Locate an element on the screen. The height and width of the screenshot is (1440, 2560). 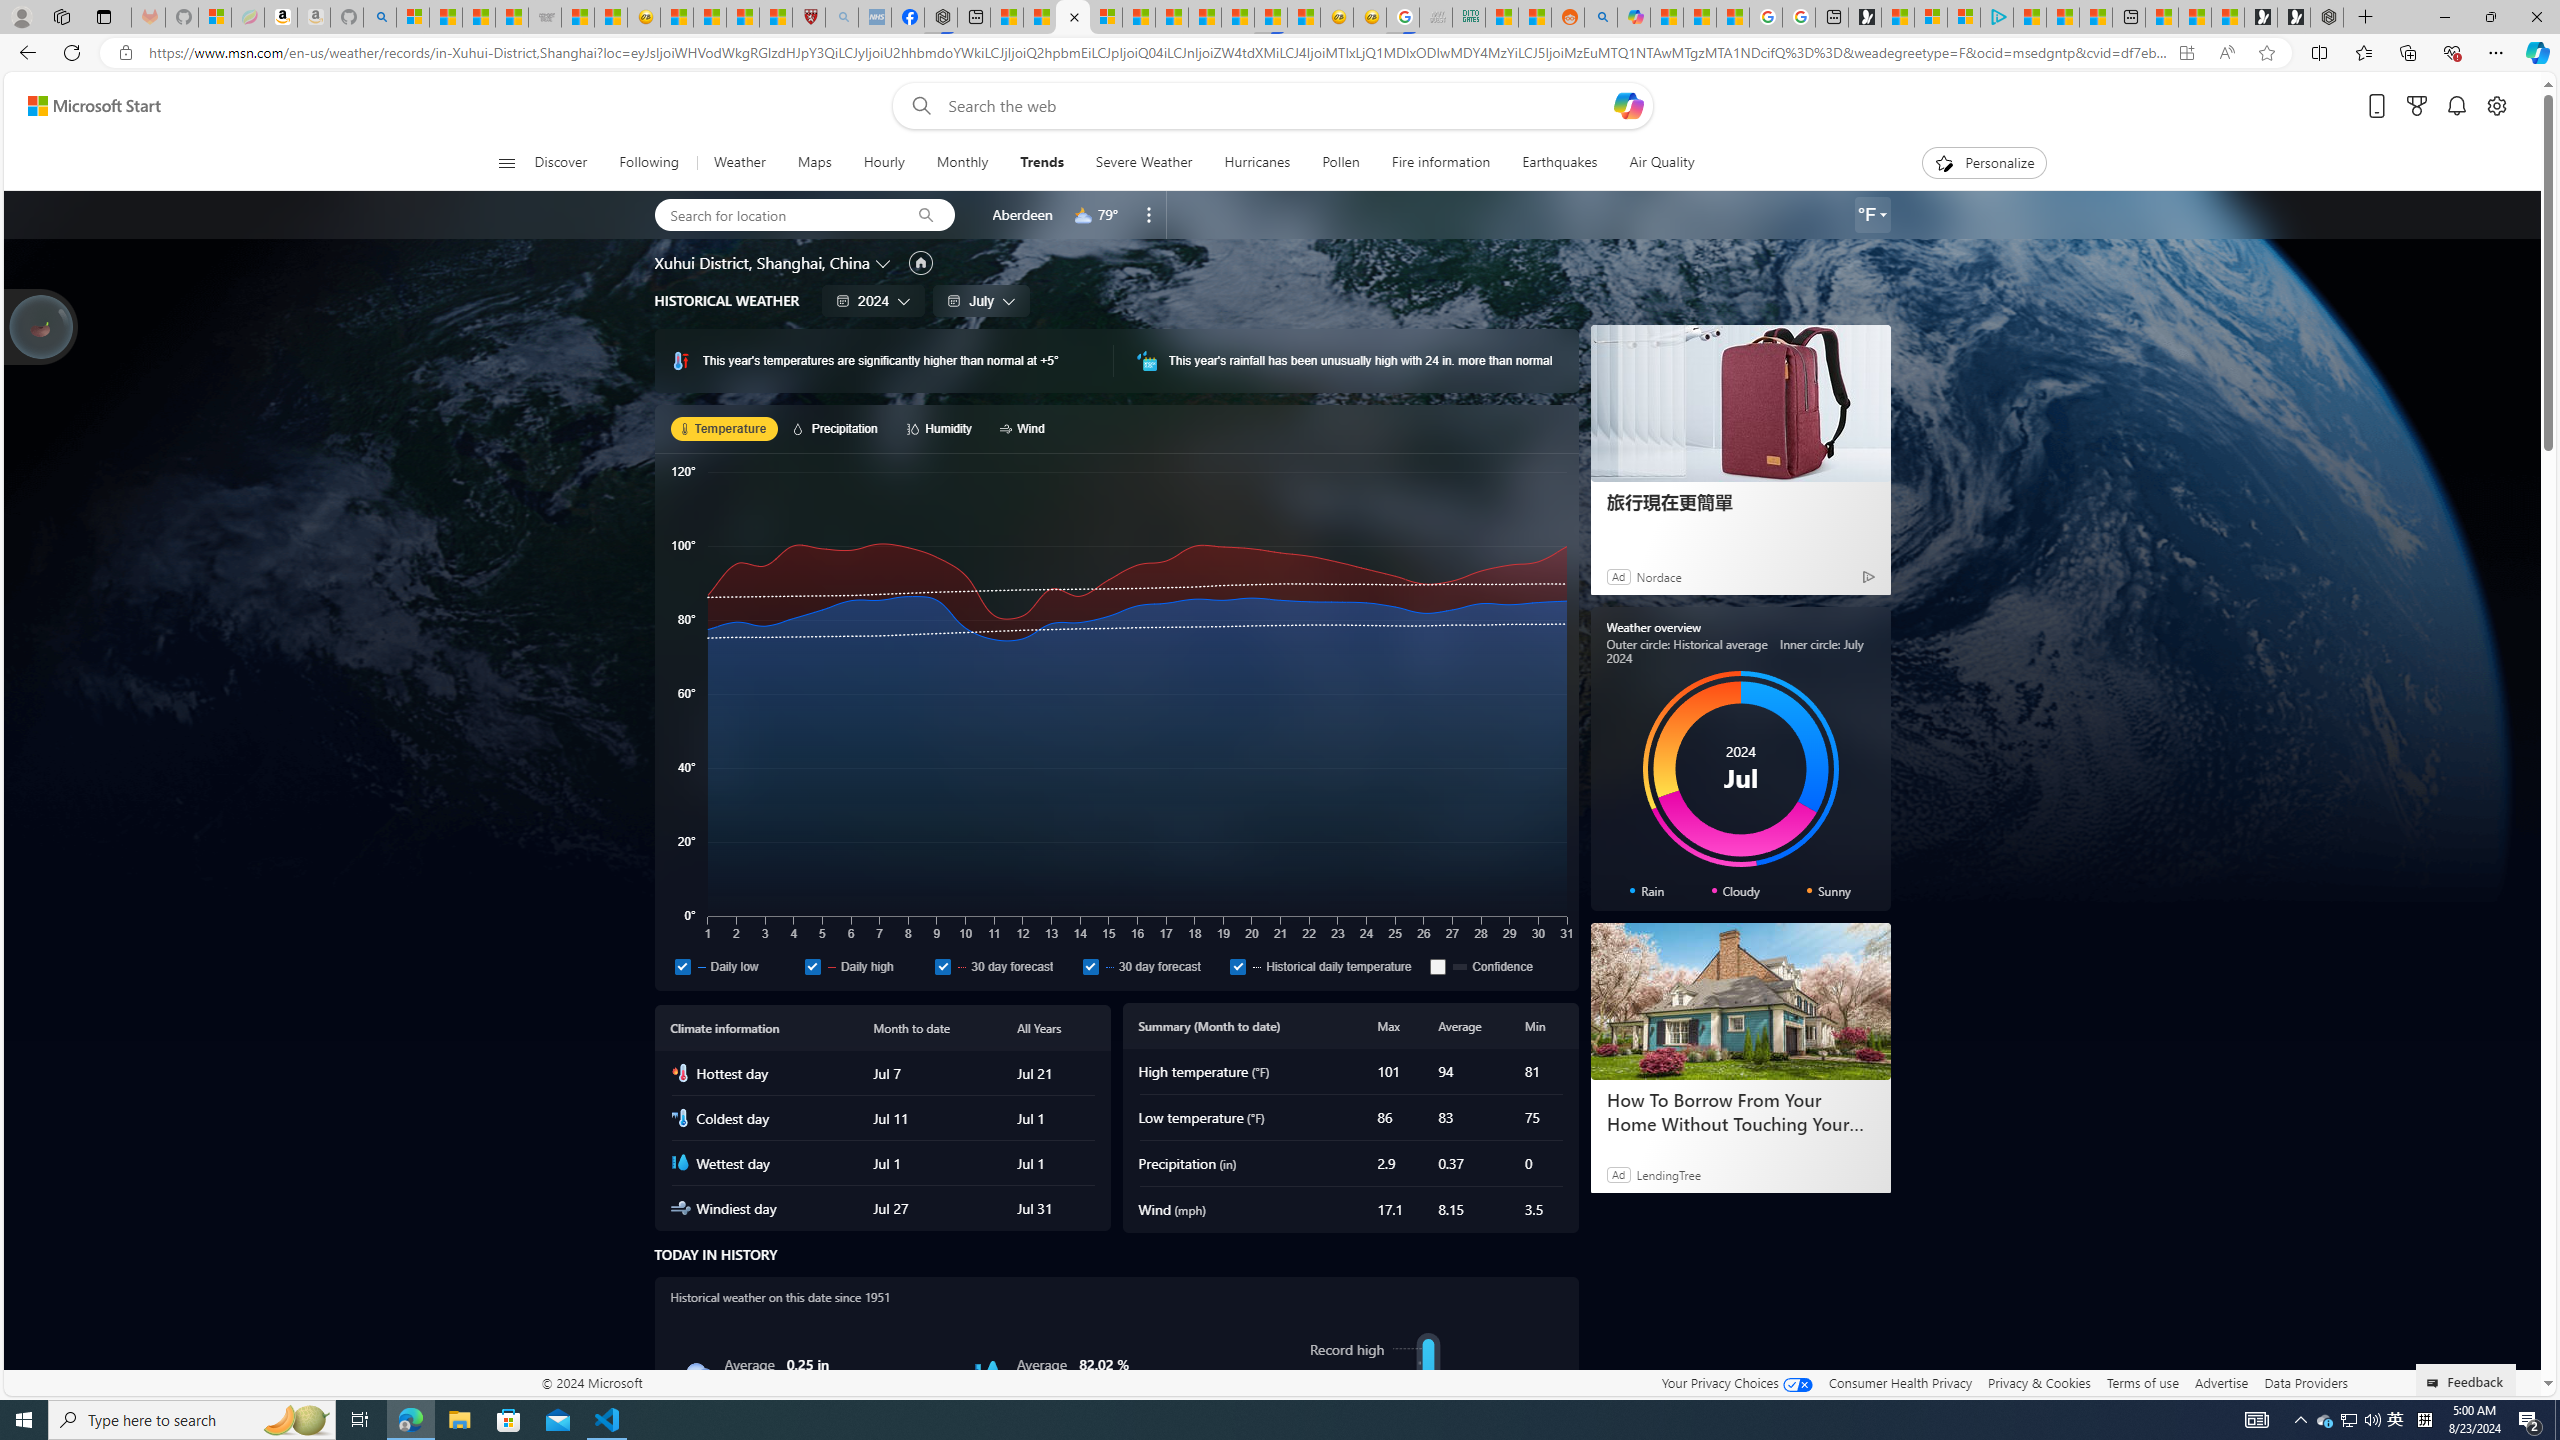
Remove location is located at coordinates (1149, 215).